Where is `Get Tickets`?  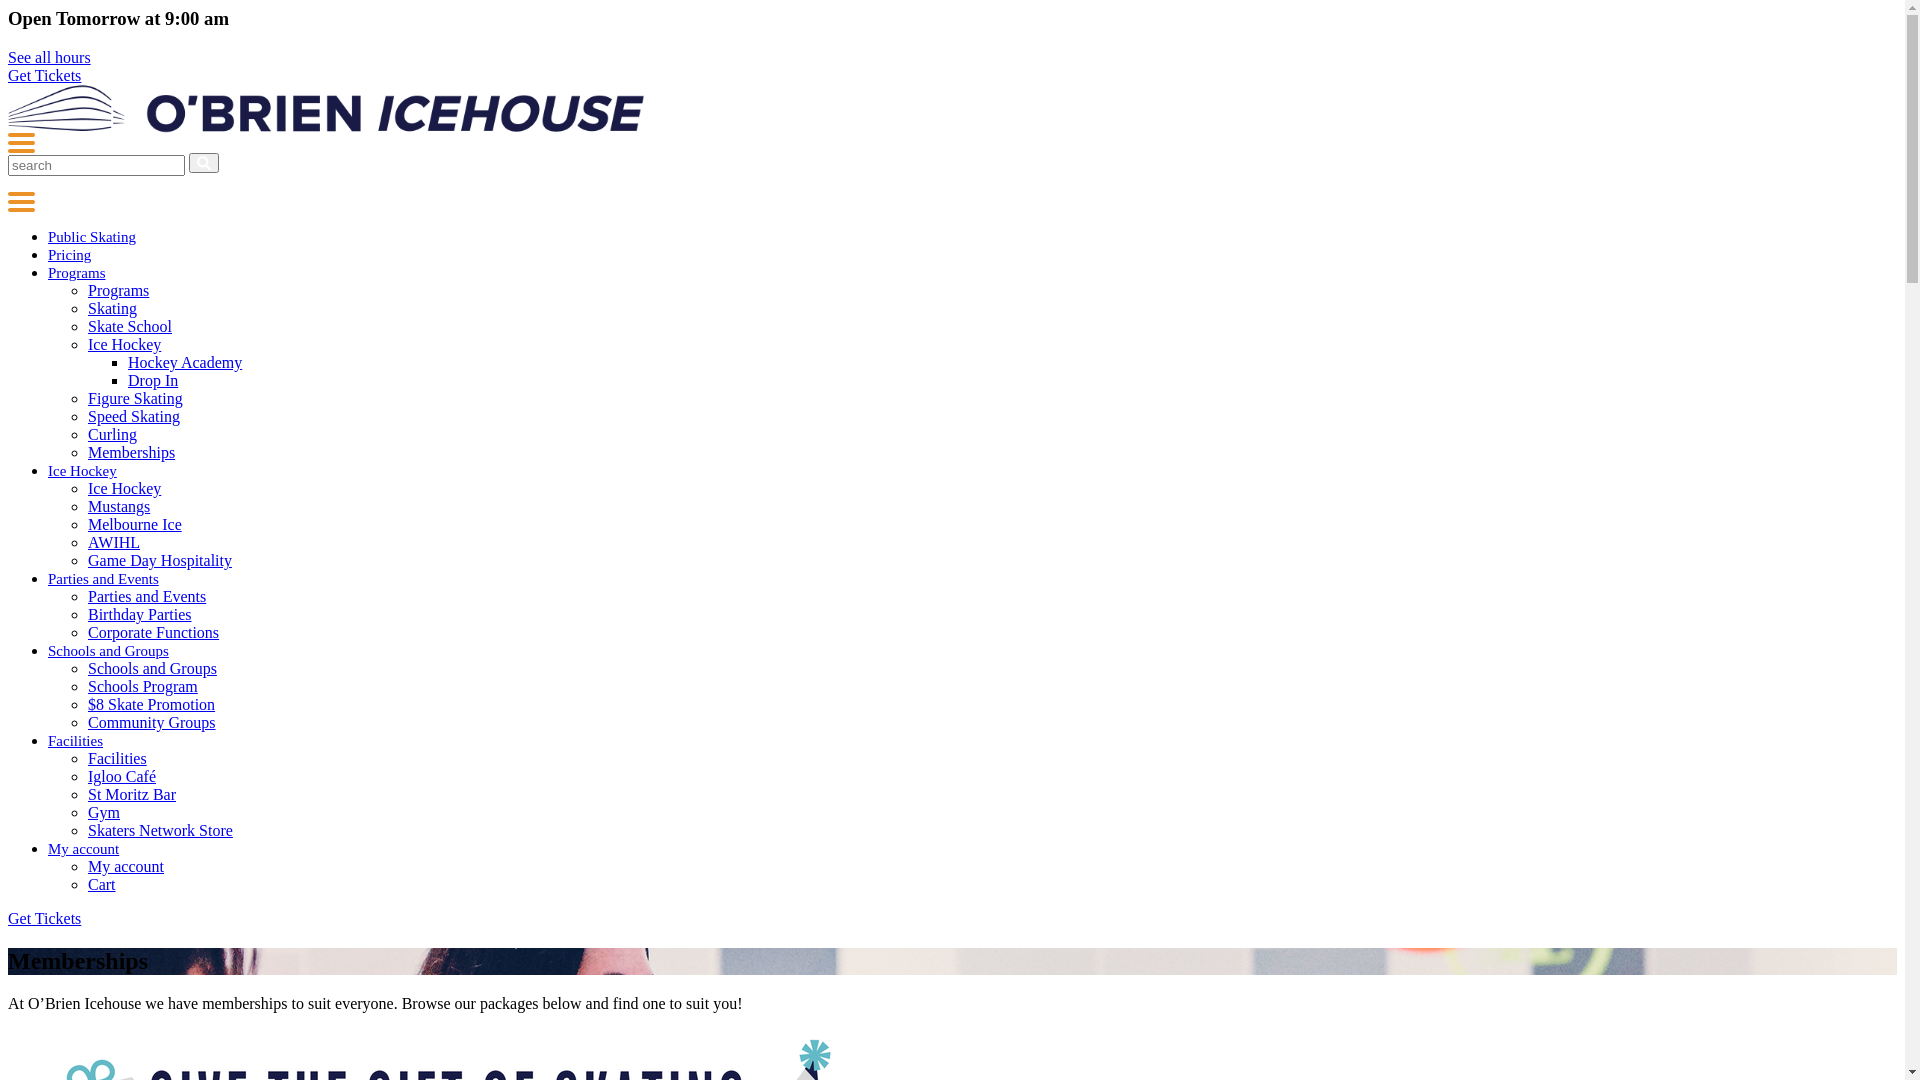
Get Tickets is located at coordinates (44, 76).